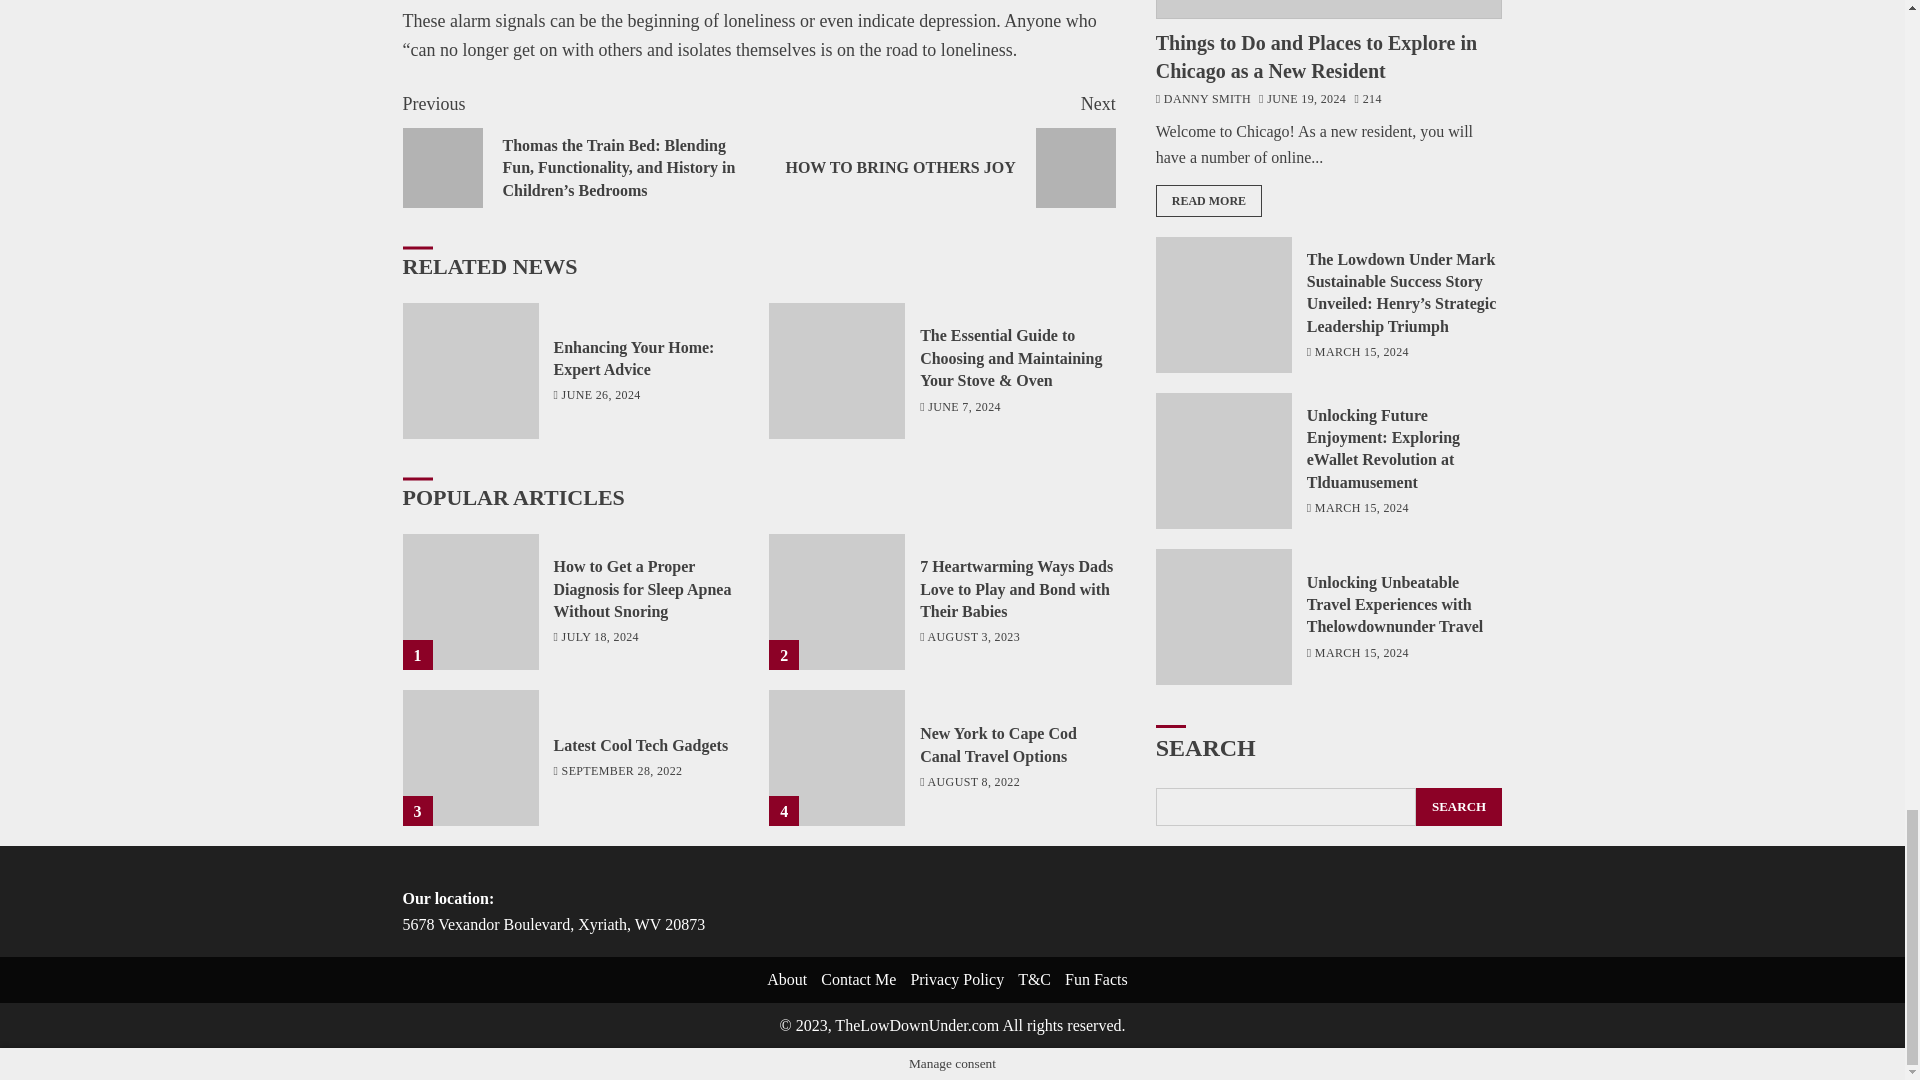 This screenshot has height=1080, width=1920. Describe the element at coordinates (836, 758) in the screenshot. I see `New York to Cape Cod Canal Travel Options` at that location.